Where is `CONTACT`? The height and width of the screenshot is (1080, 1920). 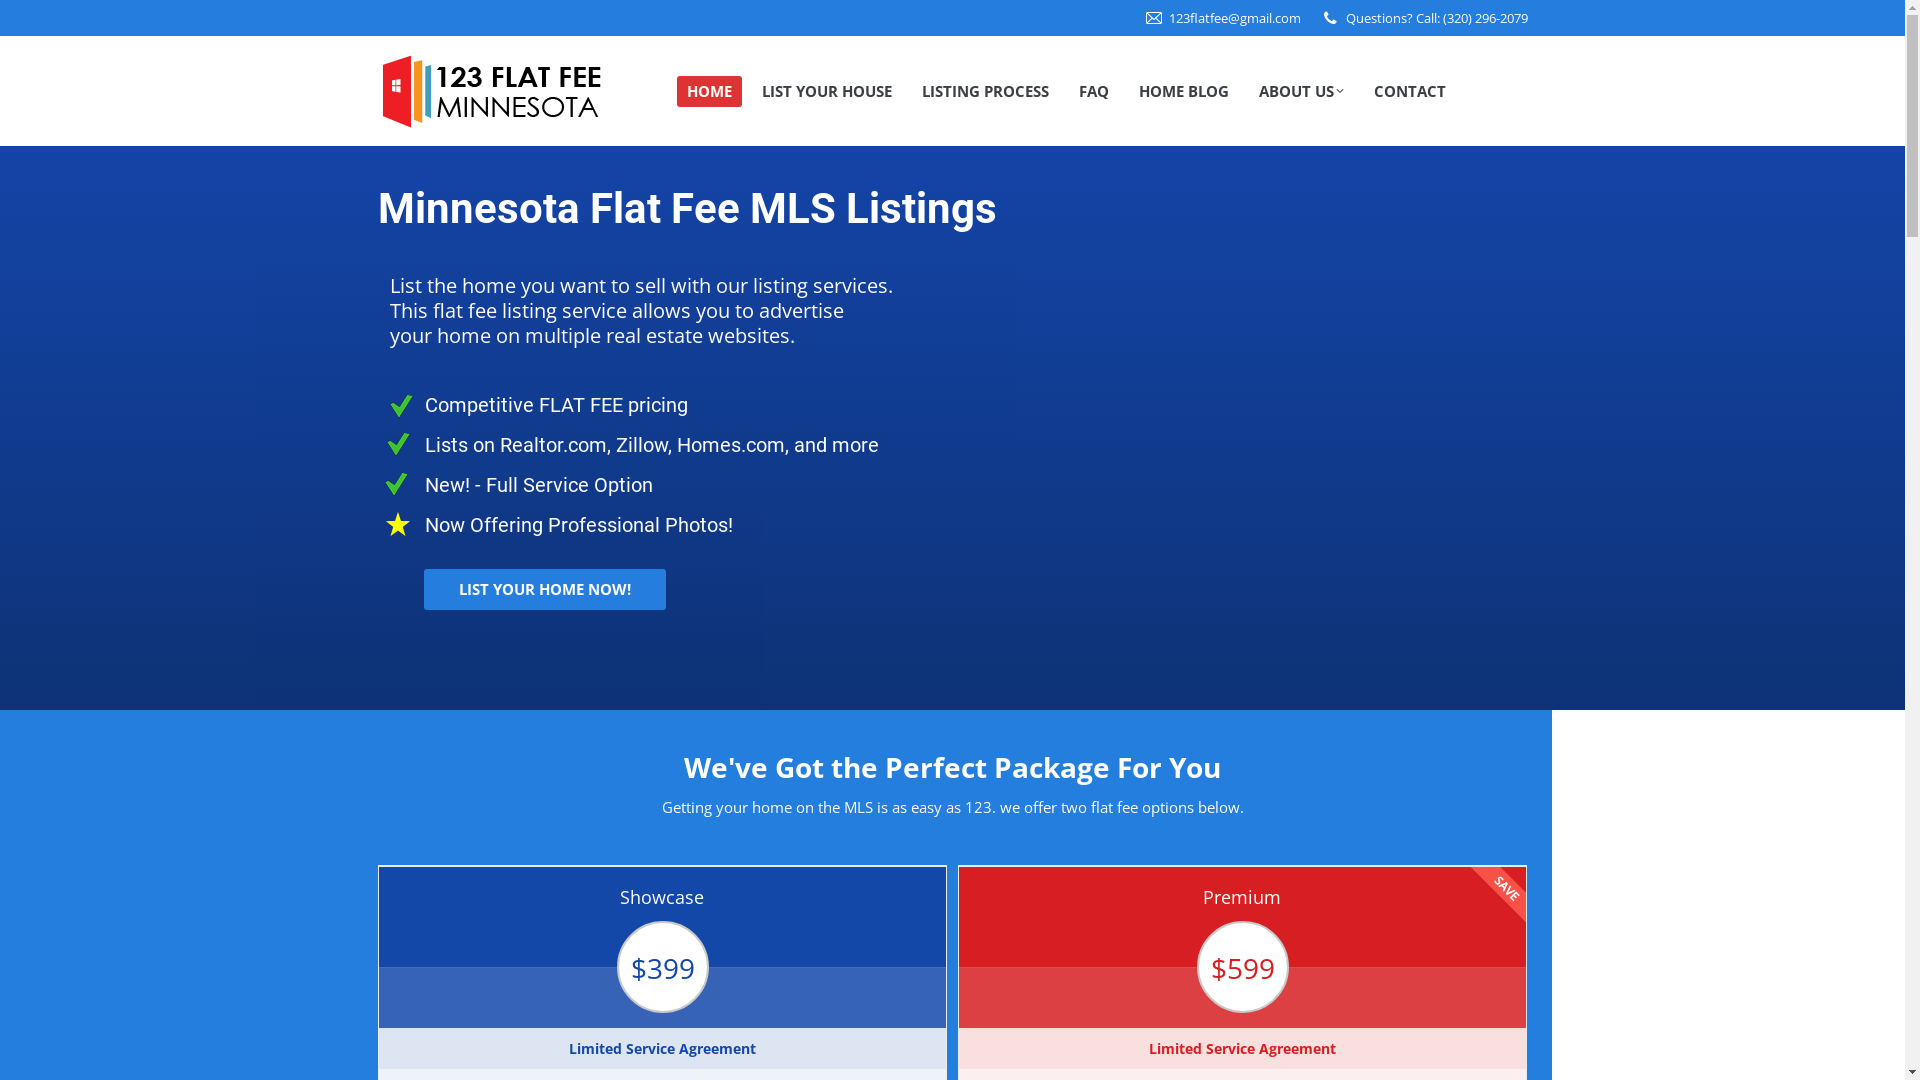 CONTACT is located at coordinates (1410, 92).